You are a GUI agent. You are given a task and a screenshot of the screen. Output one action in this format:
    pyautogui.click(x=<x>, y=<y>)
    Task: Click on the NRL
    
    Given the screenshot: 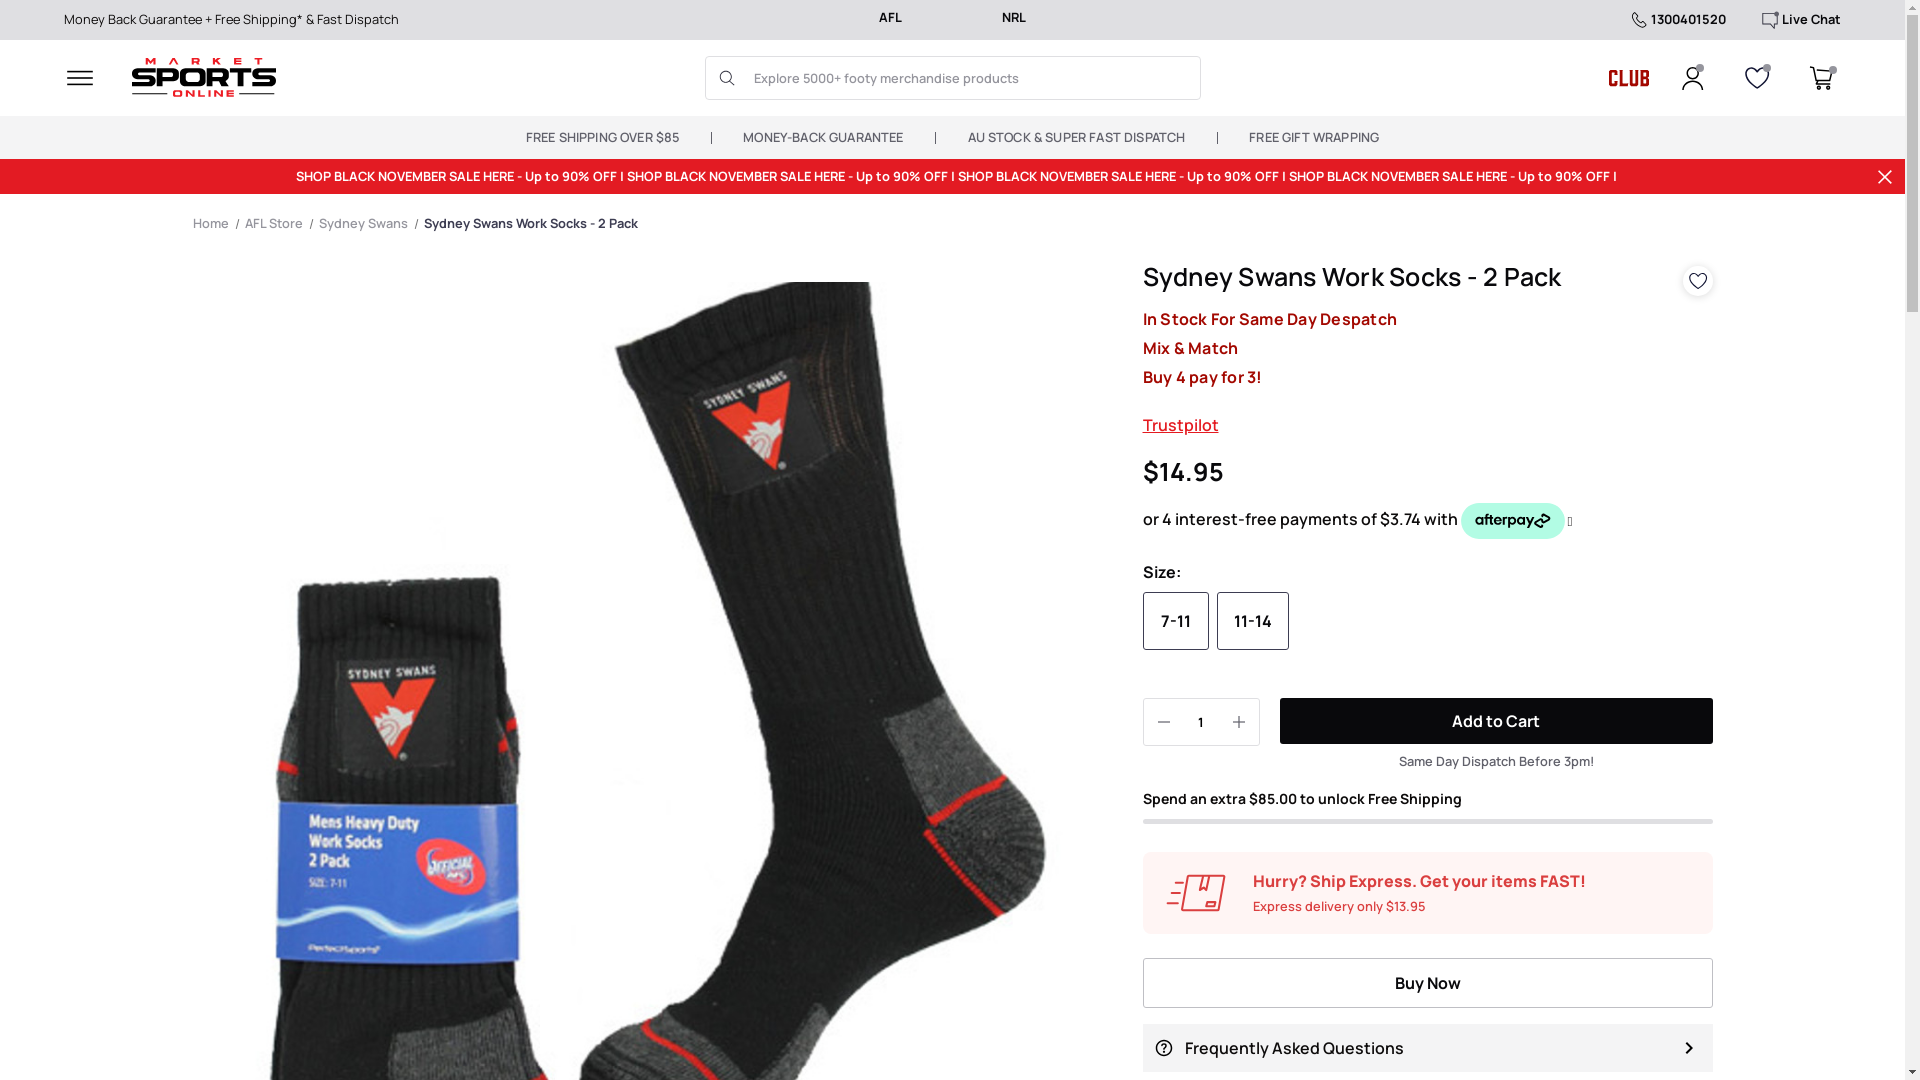 What is the action you would take?
    pyautogui.click(x=1014, y=20)
    